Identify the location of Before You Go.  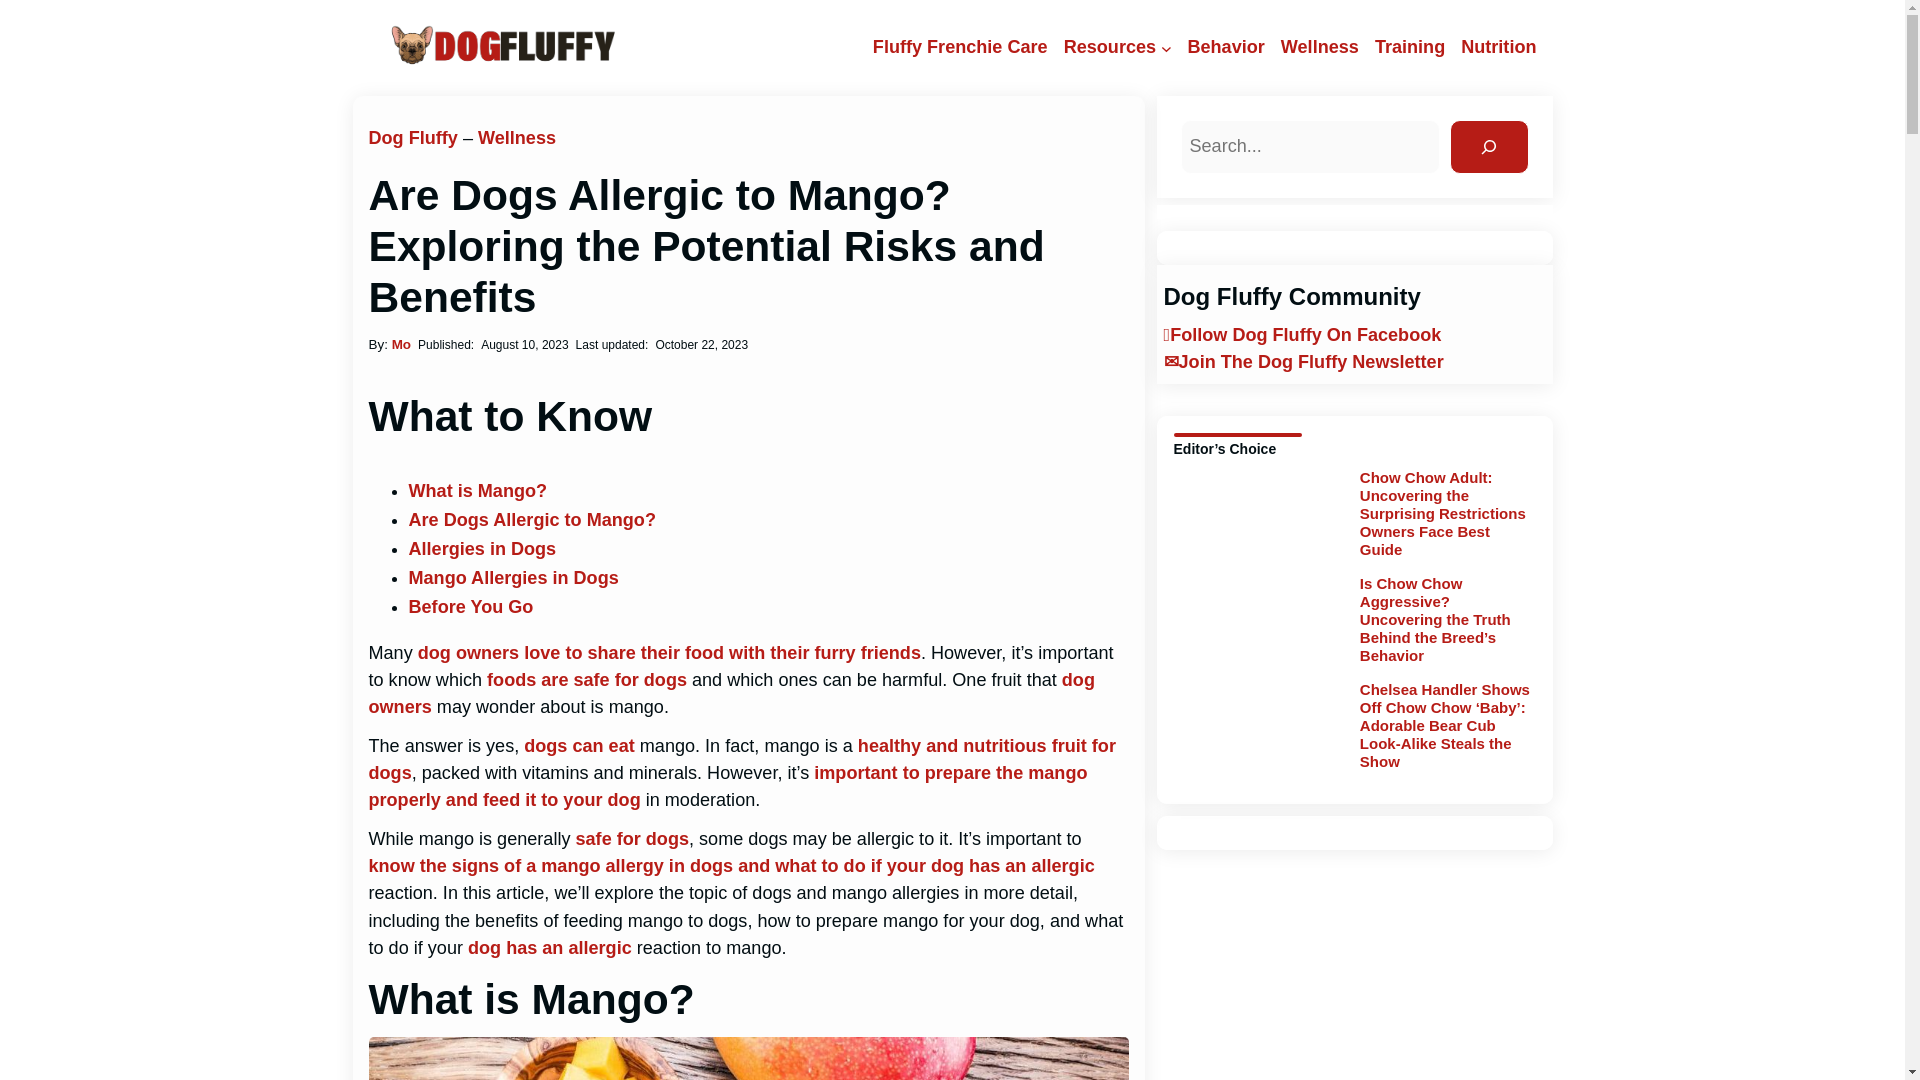
(470, 606).